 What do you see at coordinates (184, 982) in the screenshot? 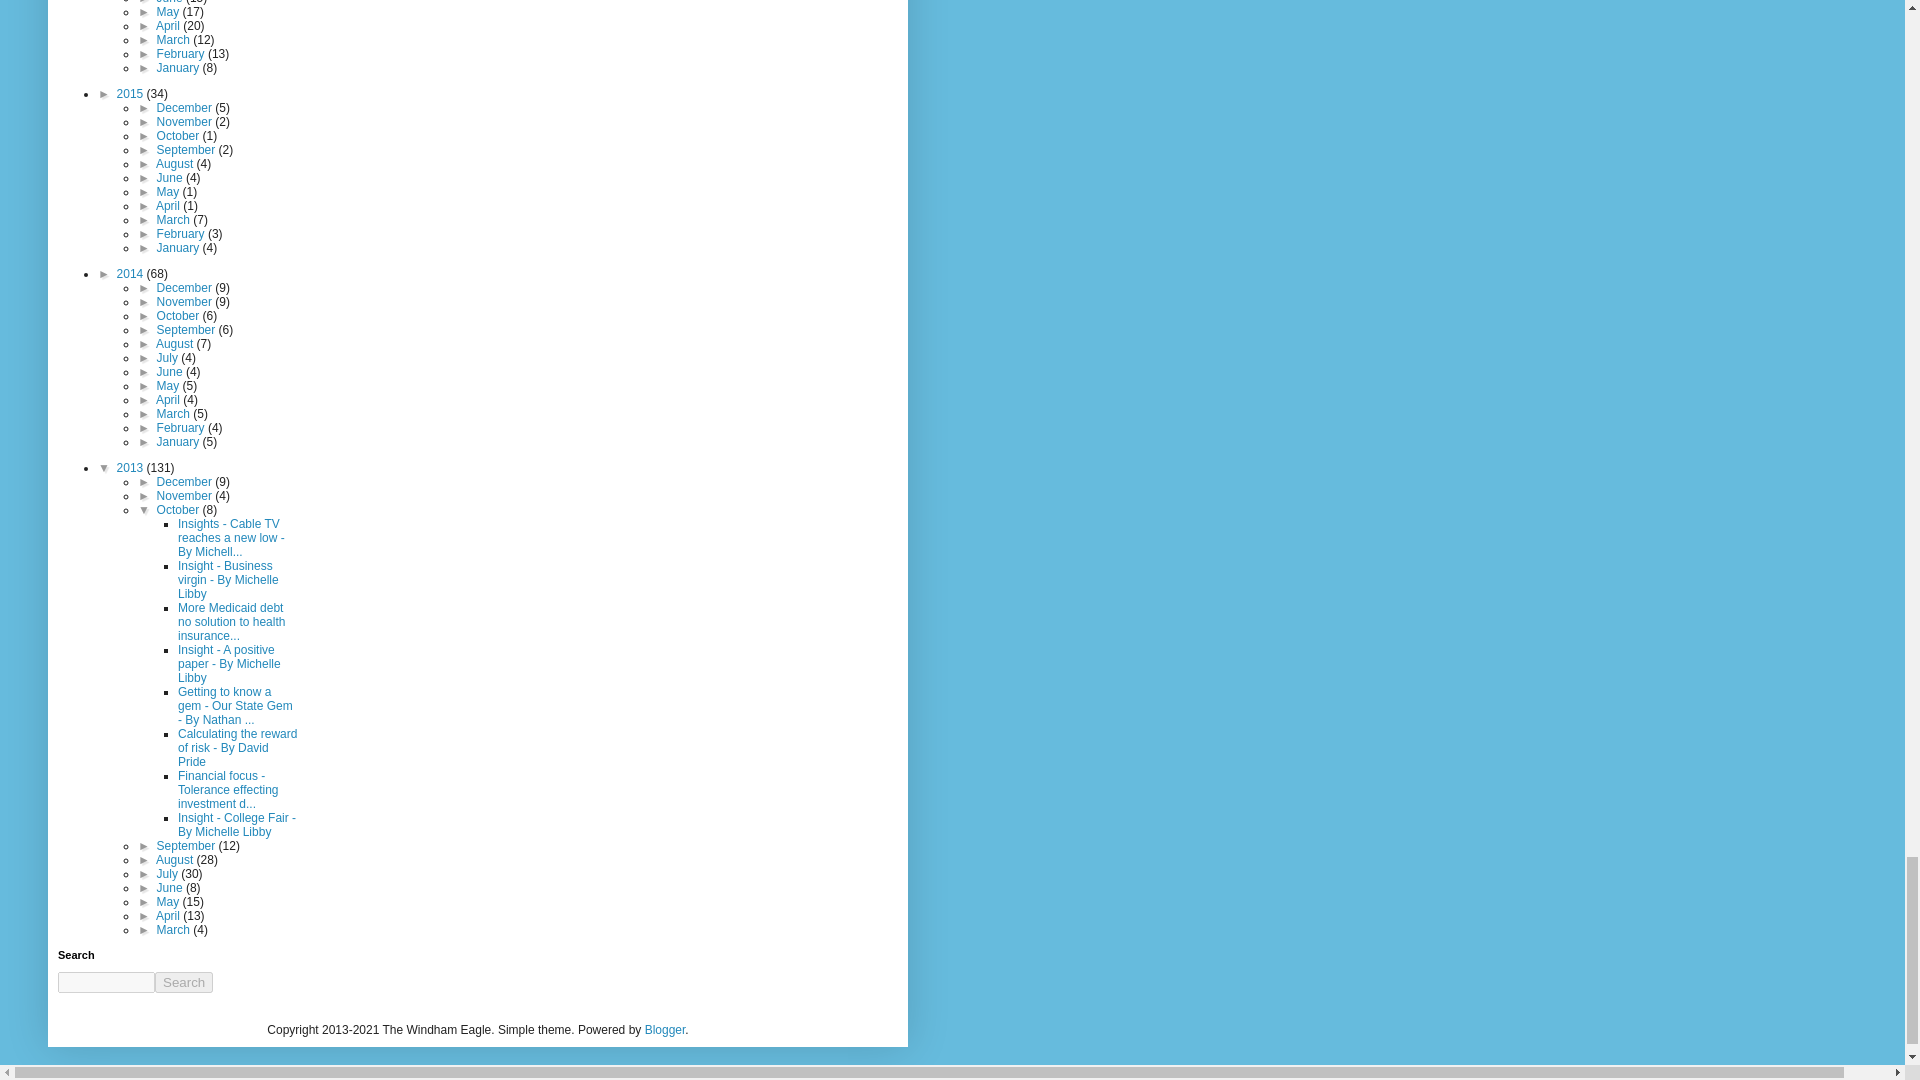
I see `search` at bounding box center [184, 982].